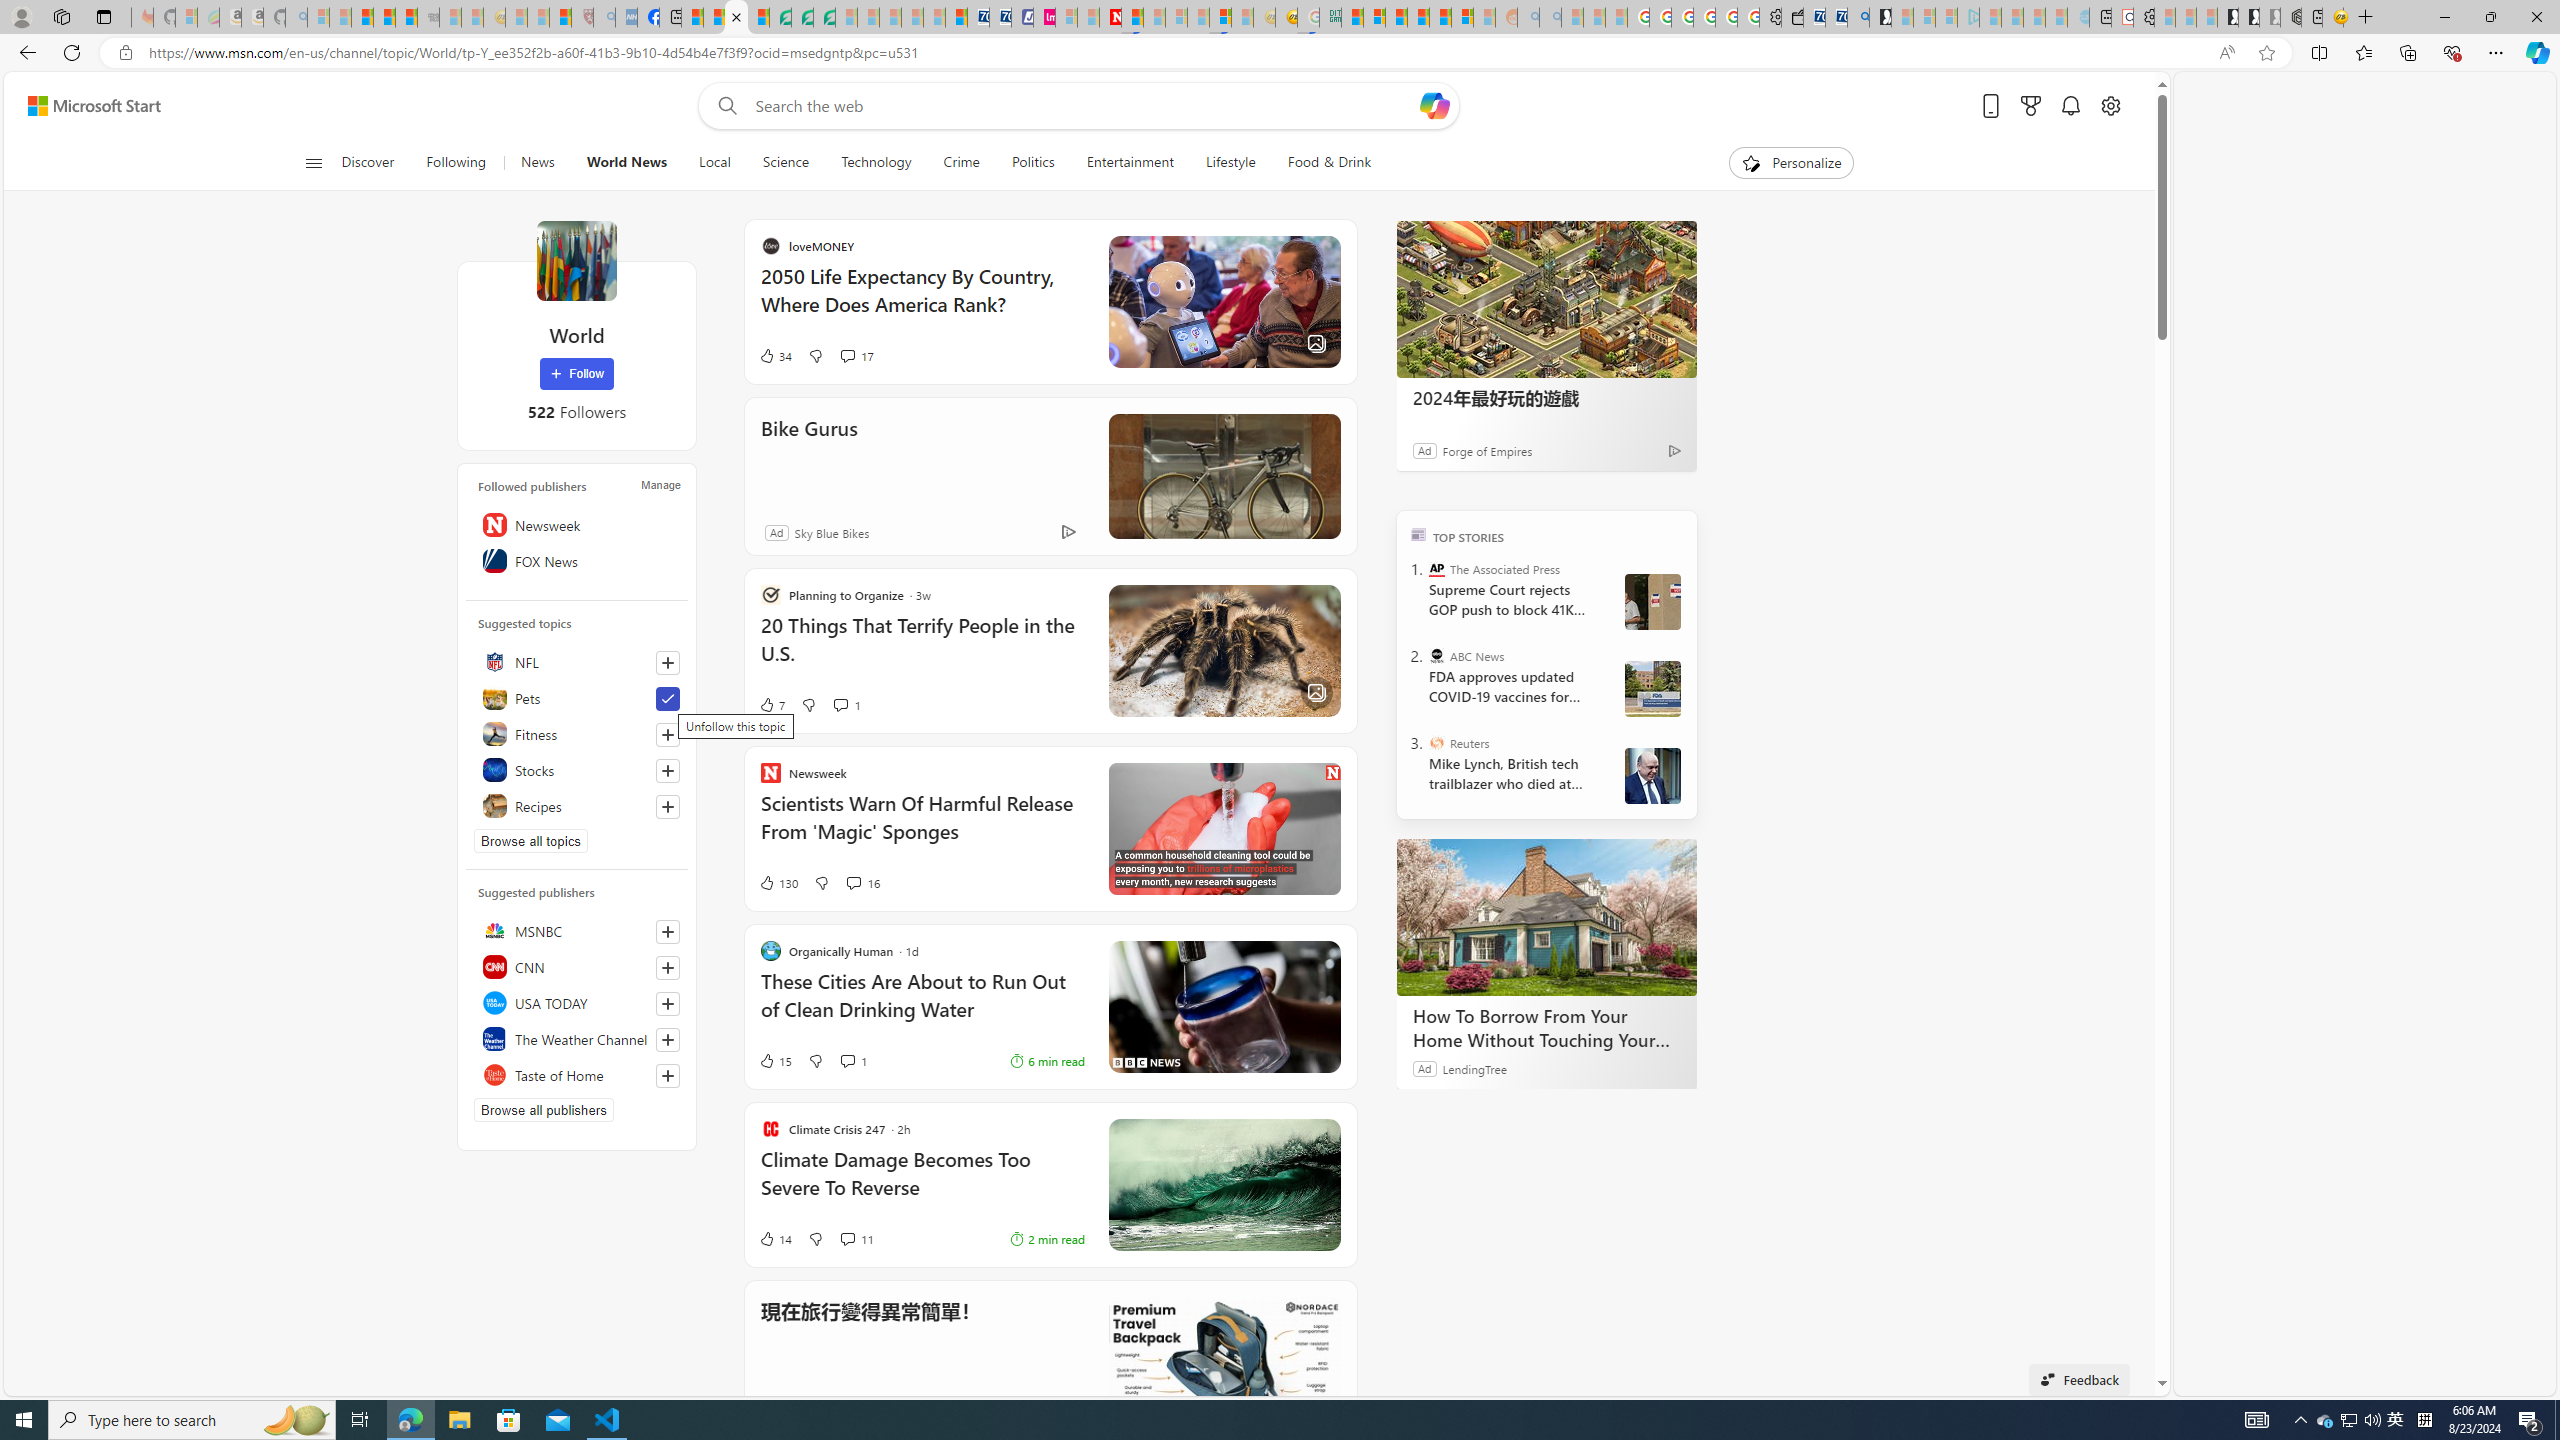 The height and width of the screenshot is (1440, 2560). What do you see at coordinates (1109, 17) in the screenshot?
I see `Latest Politics News & Archive | Newsweek.com` at bounding box center [1109, 17].